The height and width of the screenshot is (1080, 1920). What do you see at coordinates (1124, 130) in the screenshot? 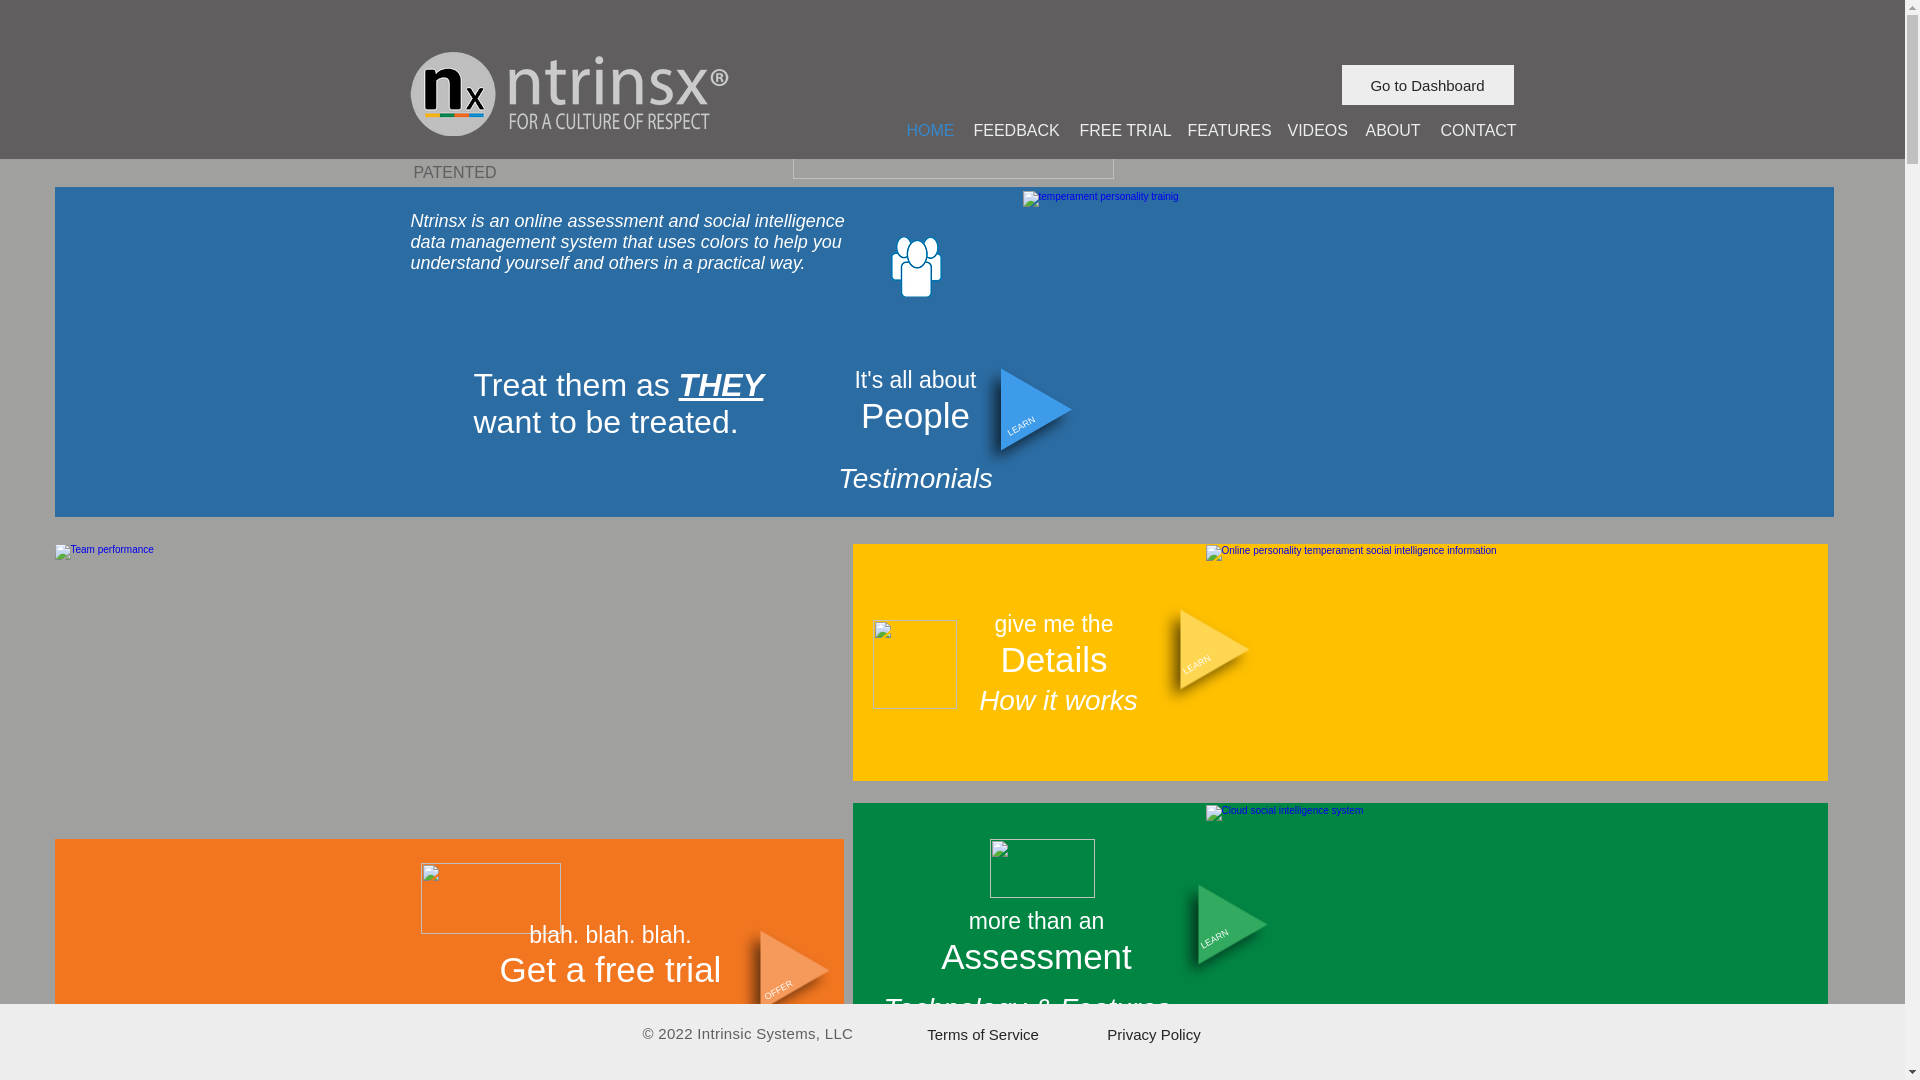
I see `FREE TRIAL` at bounding box center [1124, 130].